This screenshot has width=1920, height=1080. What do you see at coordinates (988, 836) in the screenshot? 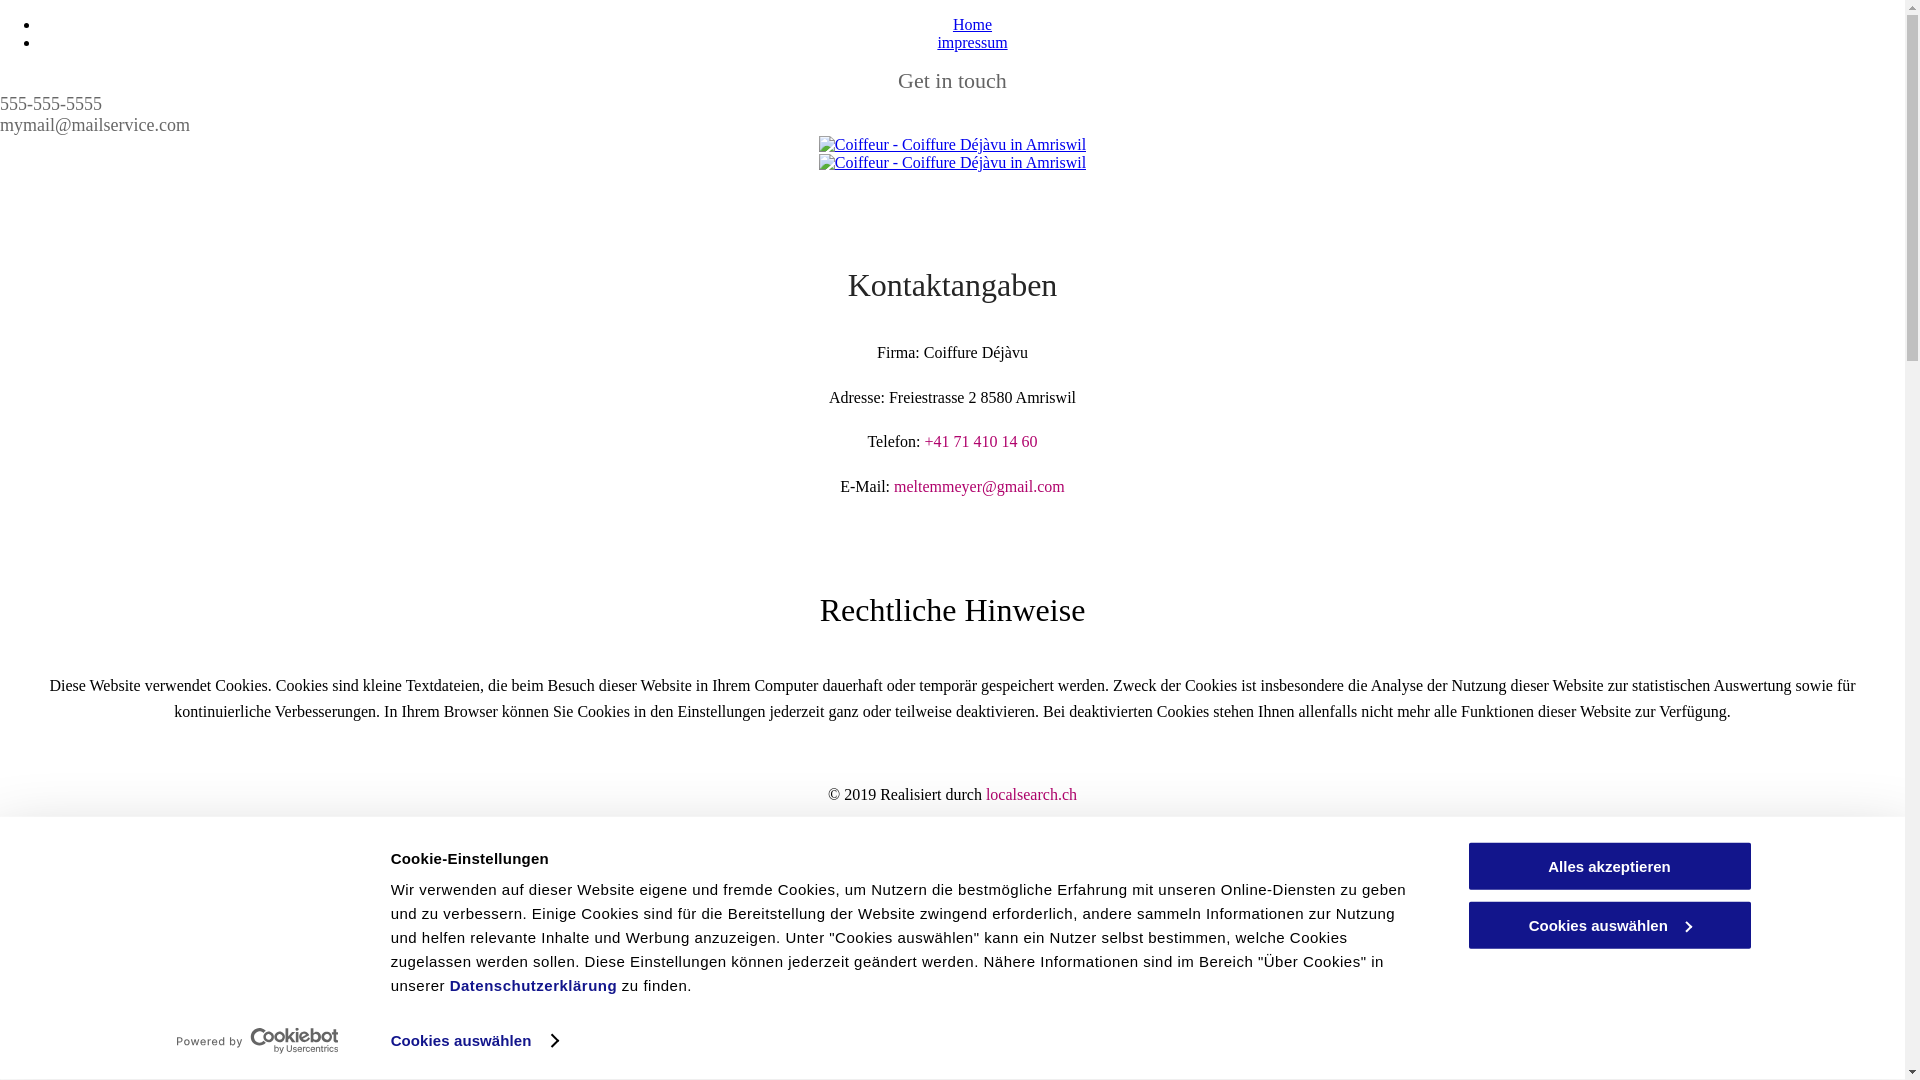
I see `local.ch` at bounding box center [988, 836].